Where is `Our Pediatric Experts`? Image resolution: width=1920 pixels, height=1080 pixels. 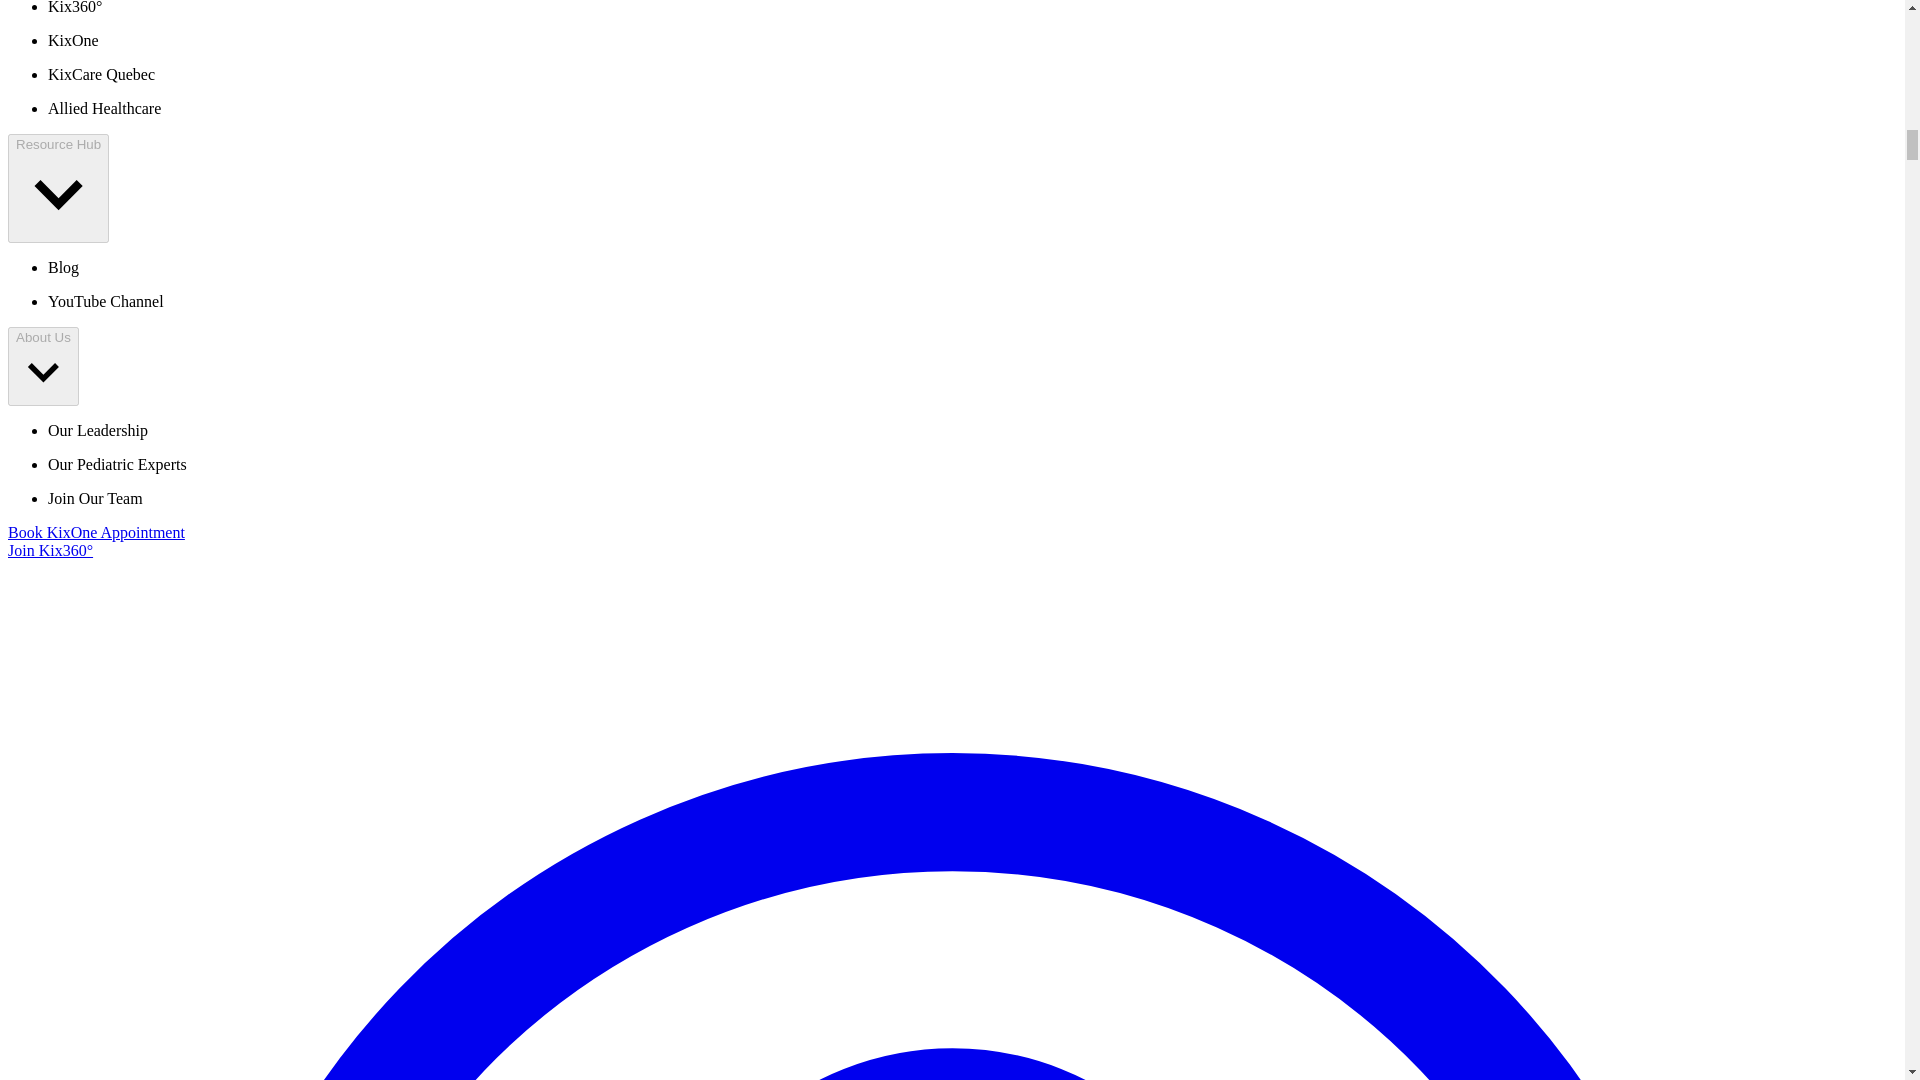 Our Pediatric Experts is located at coordinates (117, 464).